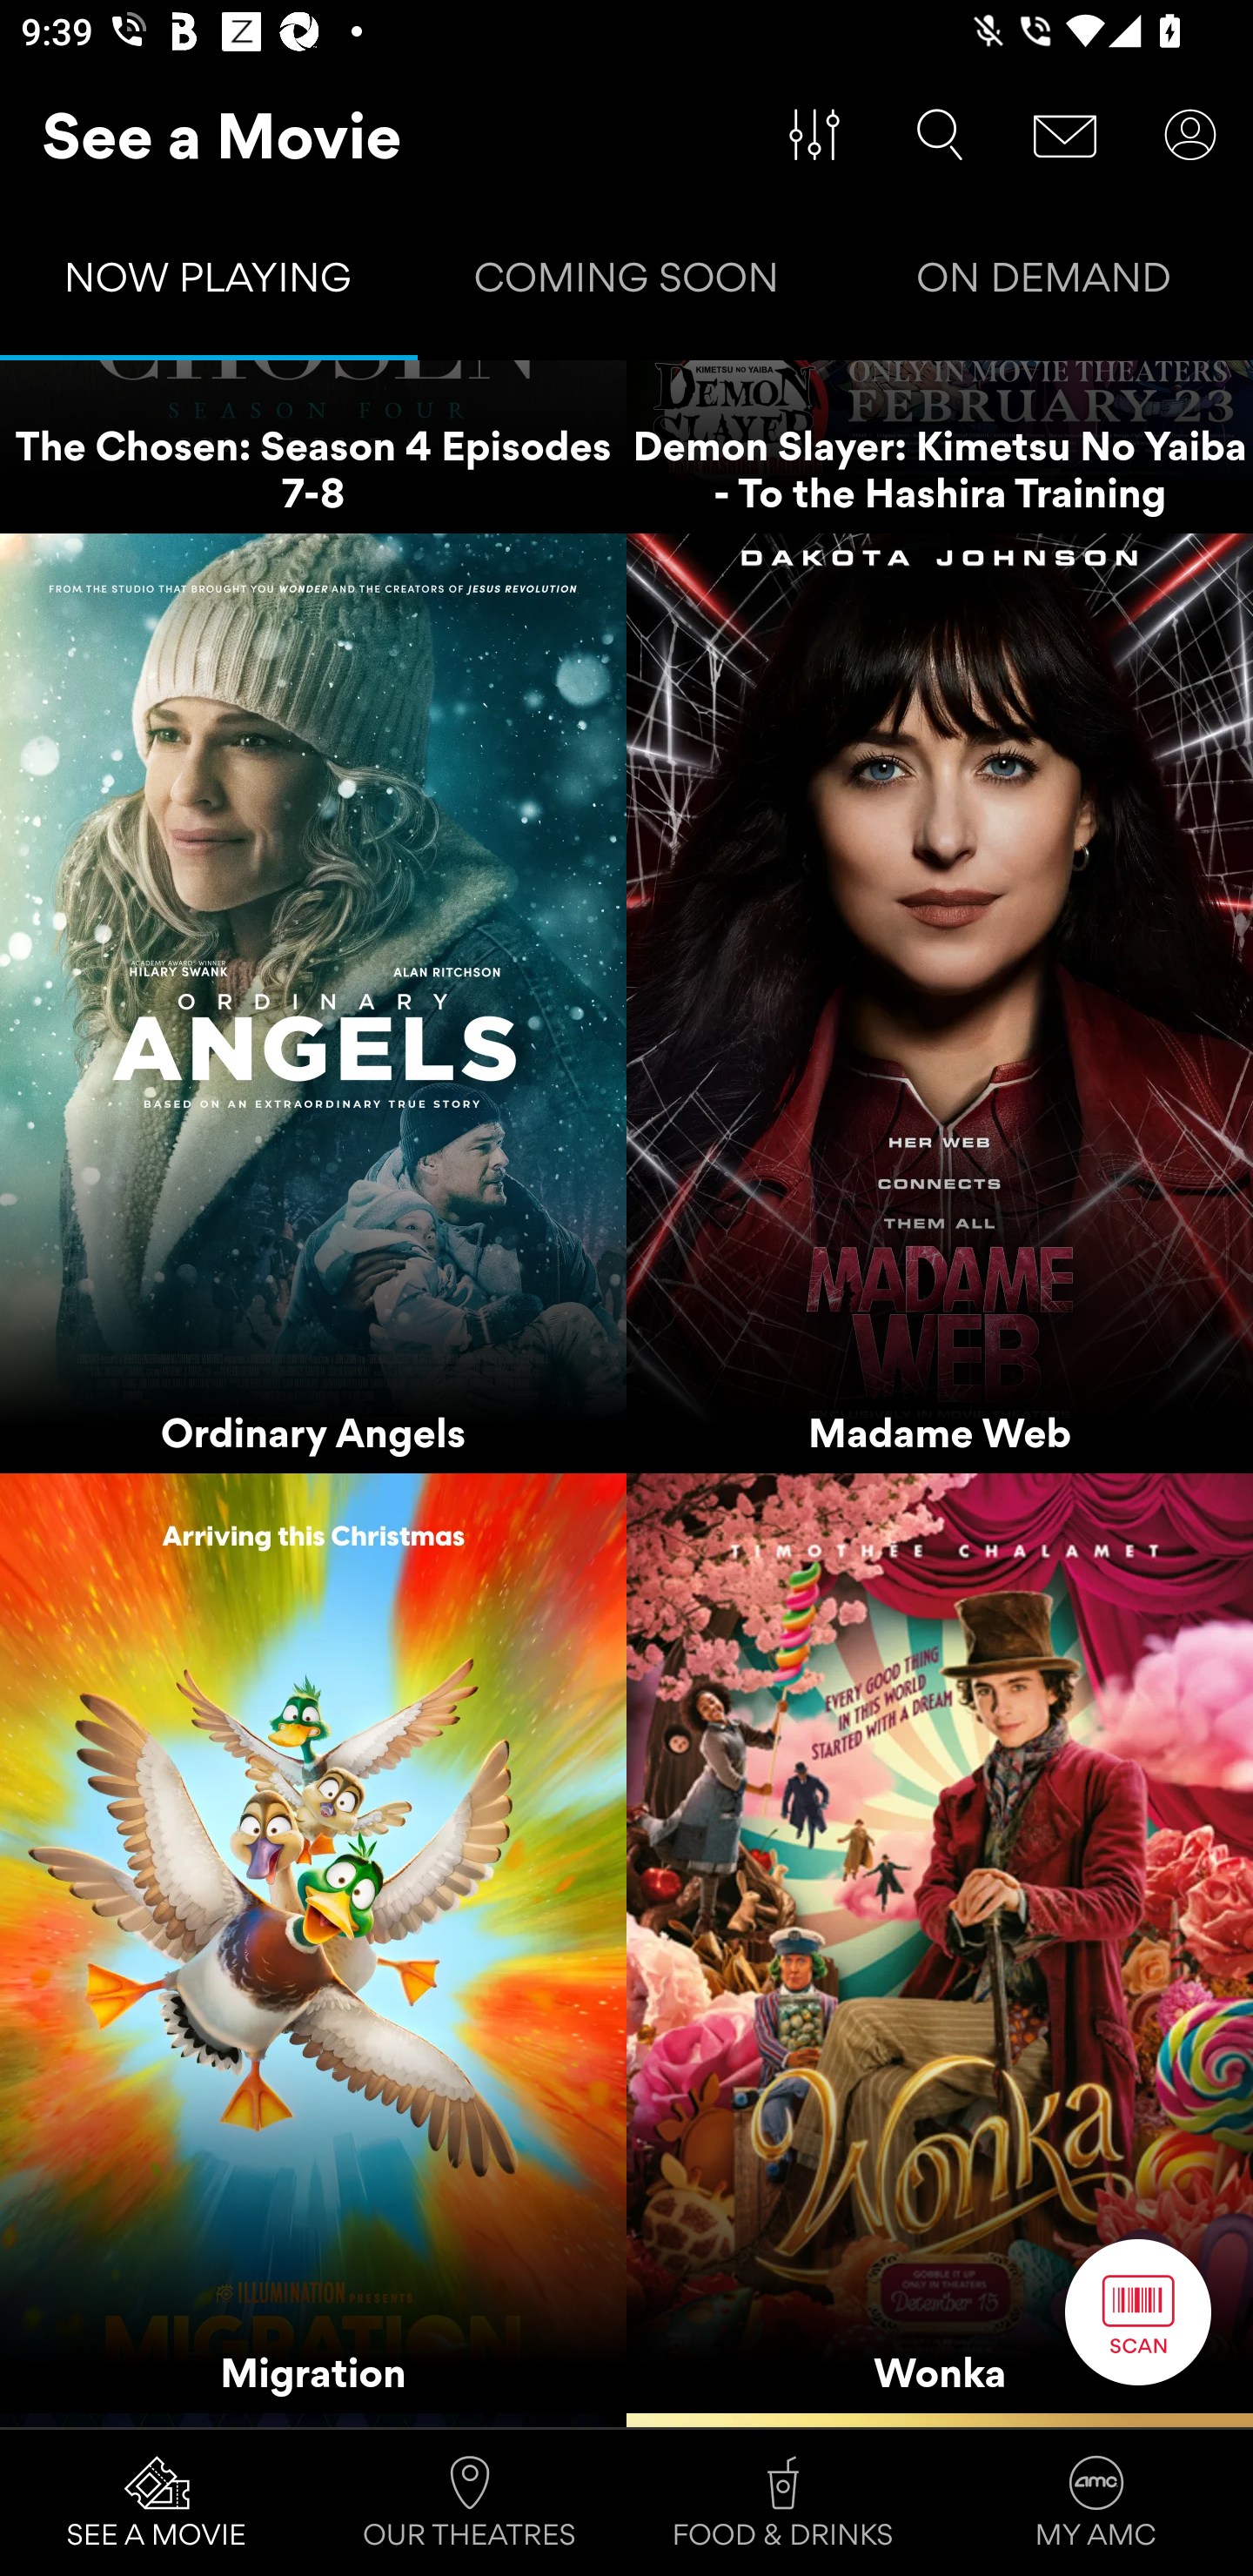  Describe the element at coordinates (940, 135) in the screenshot. I see `Search` at that location.